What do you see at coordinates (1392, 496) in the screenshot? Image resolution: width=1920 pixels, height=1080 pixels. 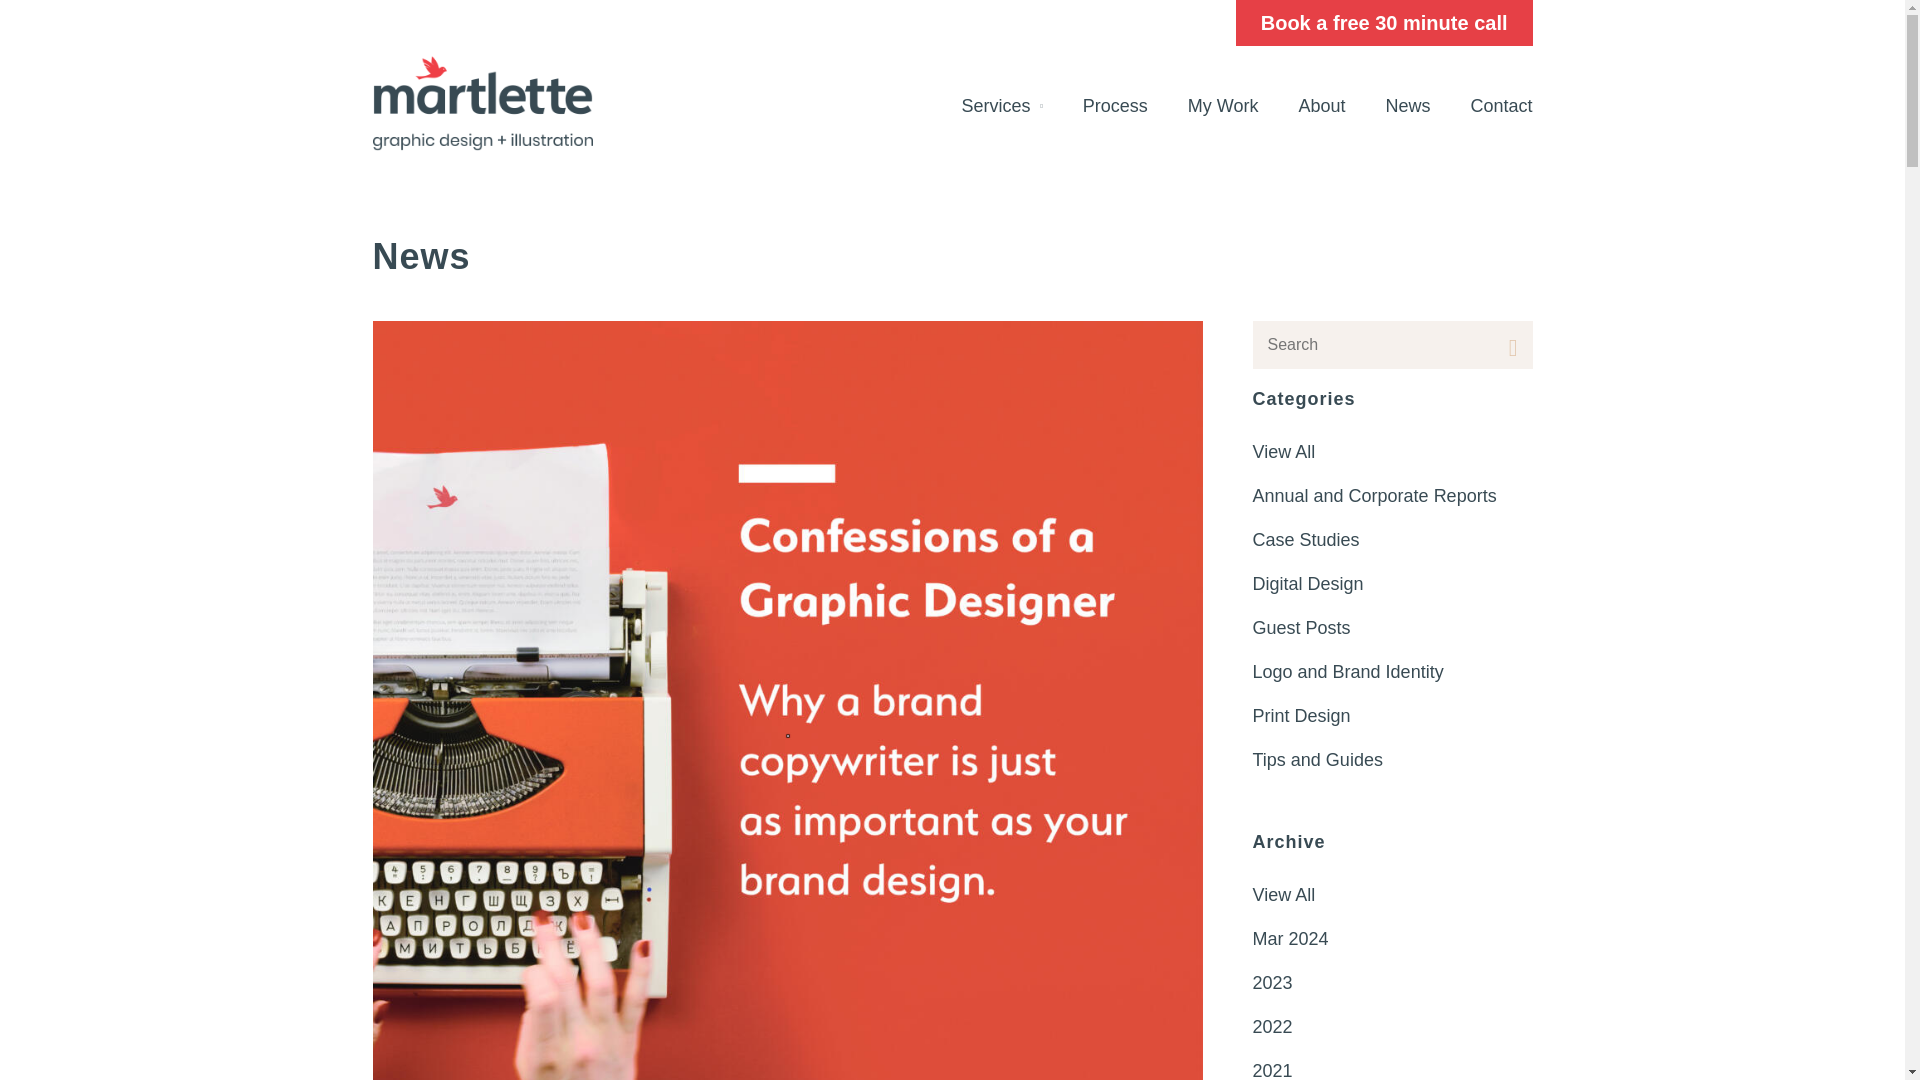 I see `Annual and Corporate Reports` at bounding box center [1392, 496].